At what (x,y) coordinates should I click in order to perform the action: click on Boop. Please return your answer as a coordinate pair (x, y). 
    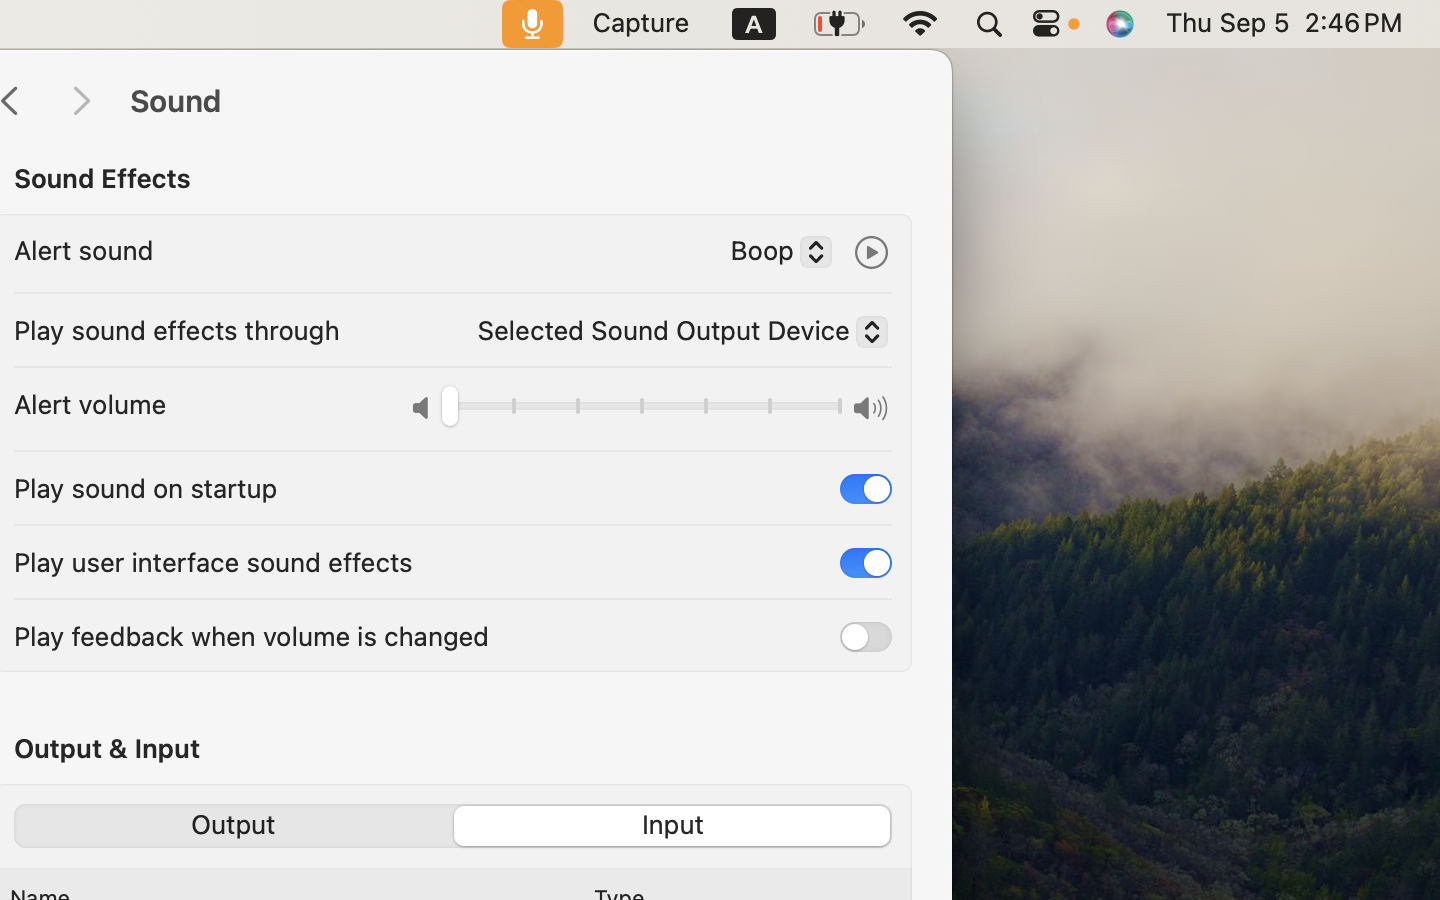
    Looking at the image, I should click on (773, 254).